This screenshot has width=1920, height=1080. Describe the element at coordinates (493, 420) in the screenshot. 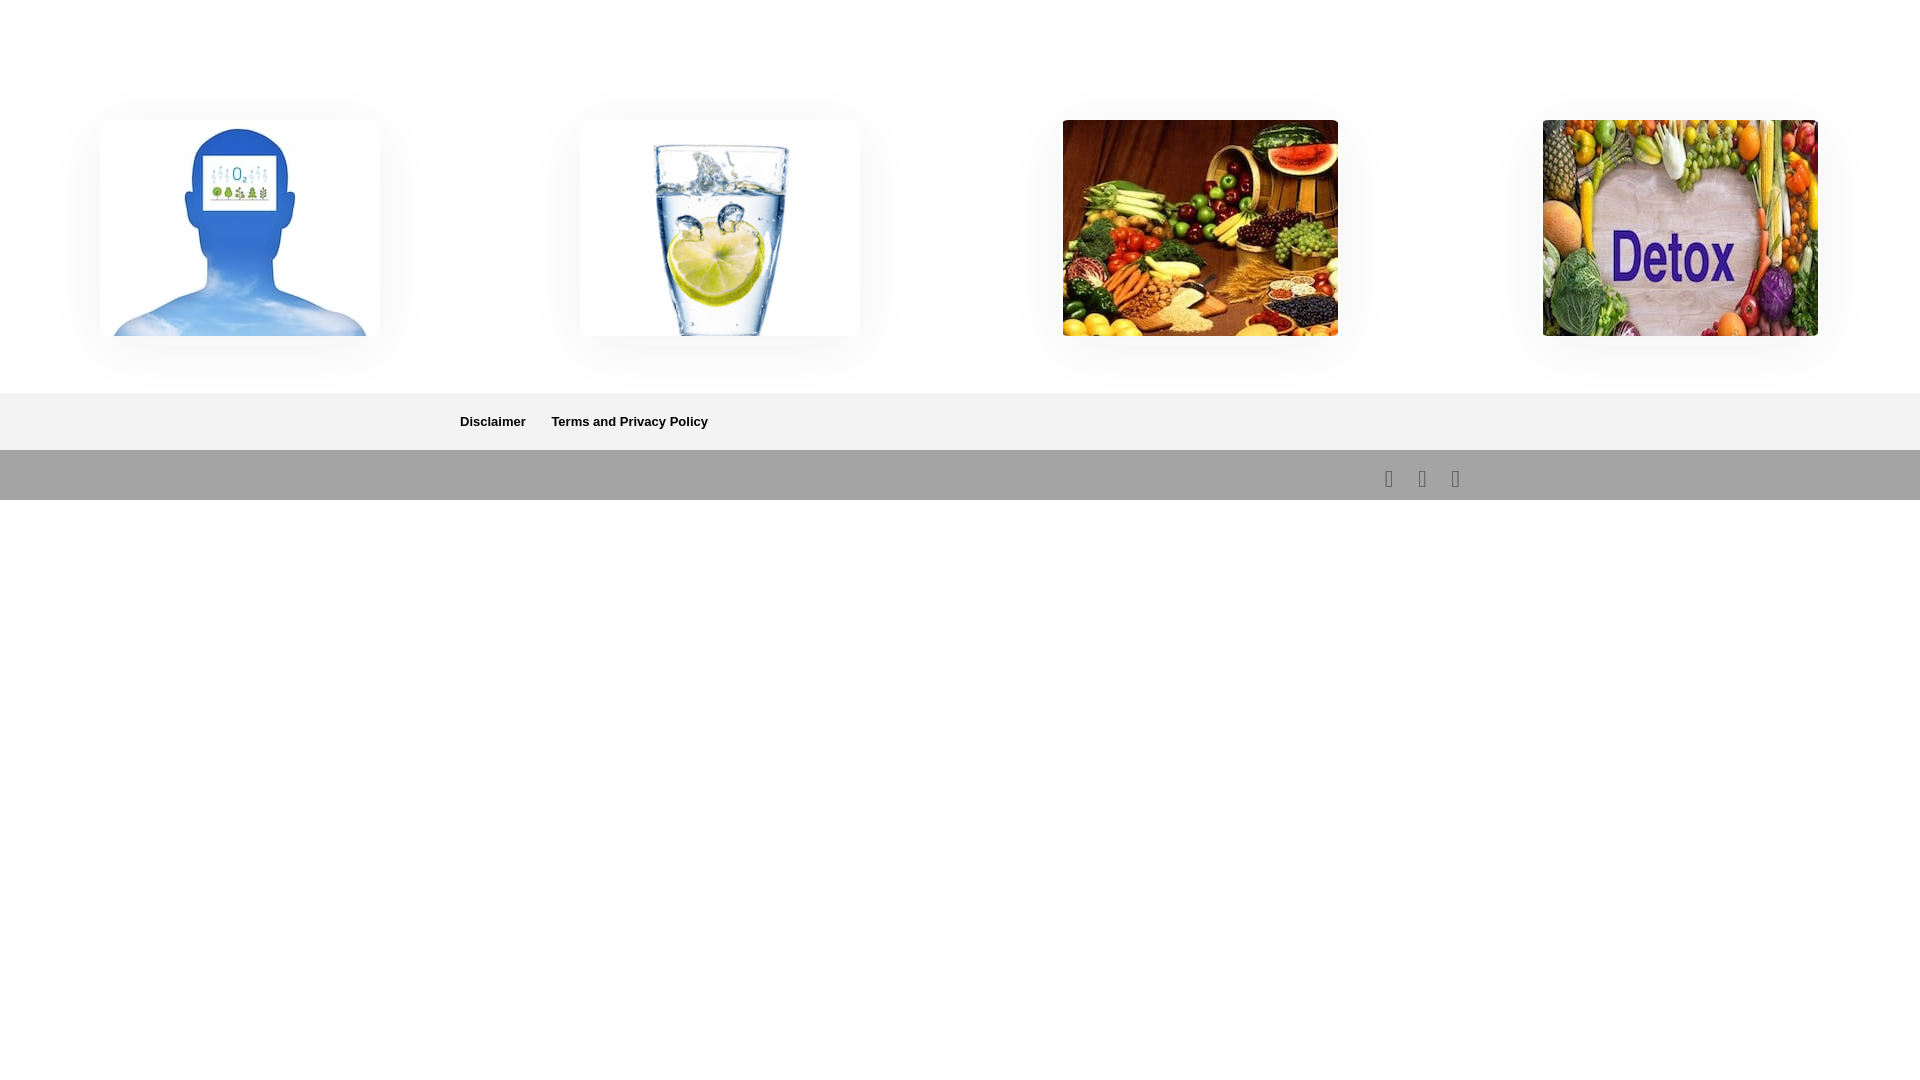

I see `Disclaimer` at that location.